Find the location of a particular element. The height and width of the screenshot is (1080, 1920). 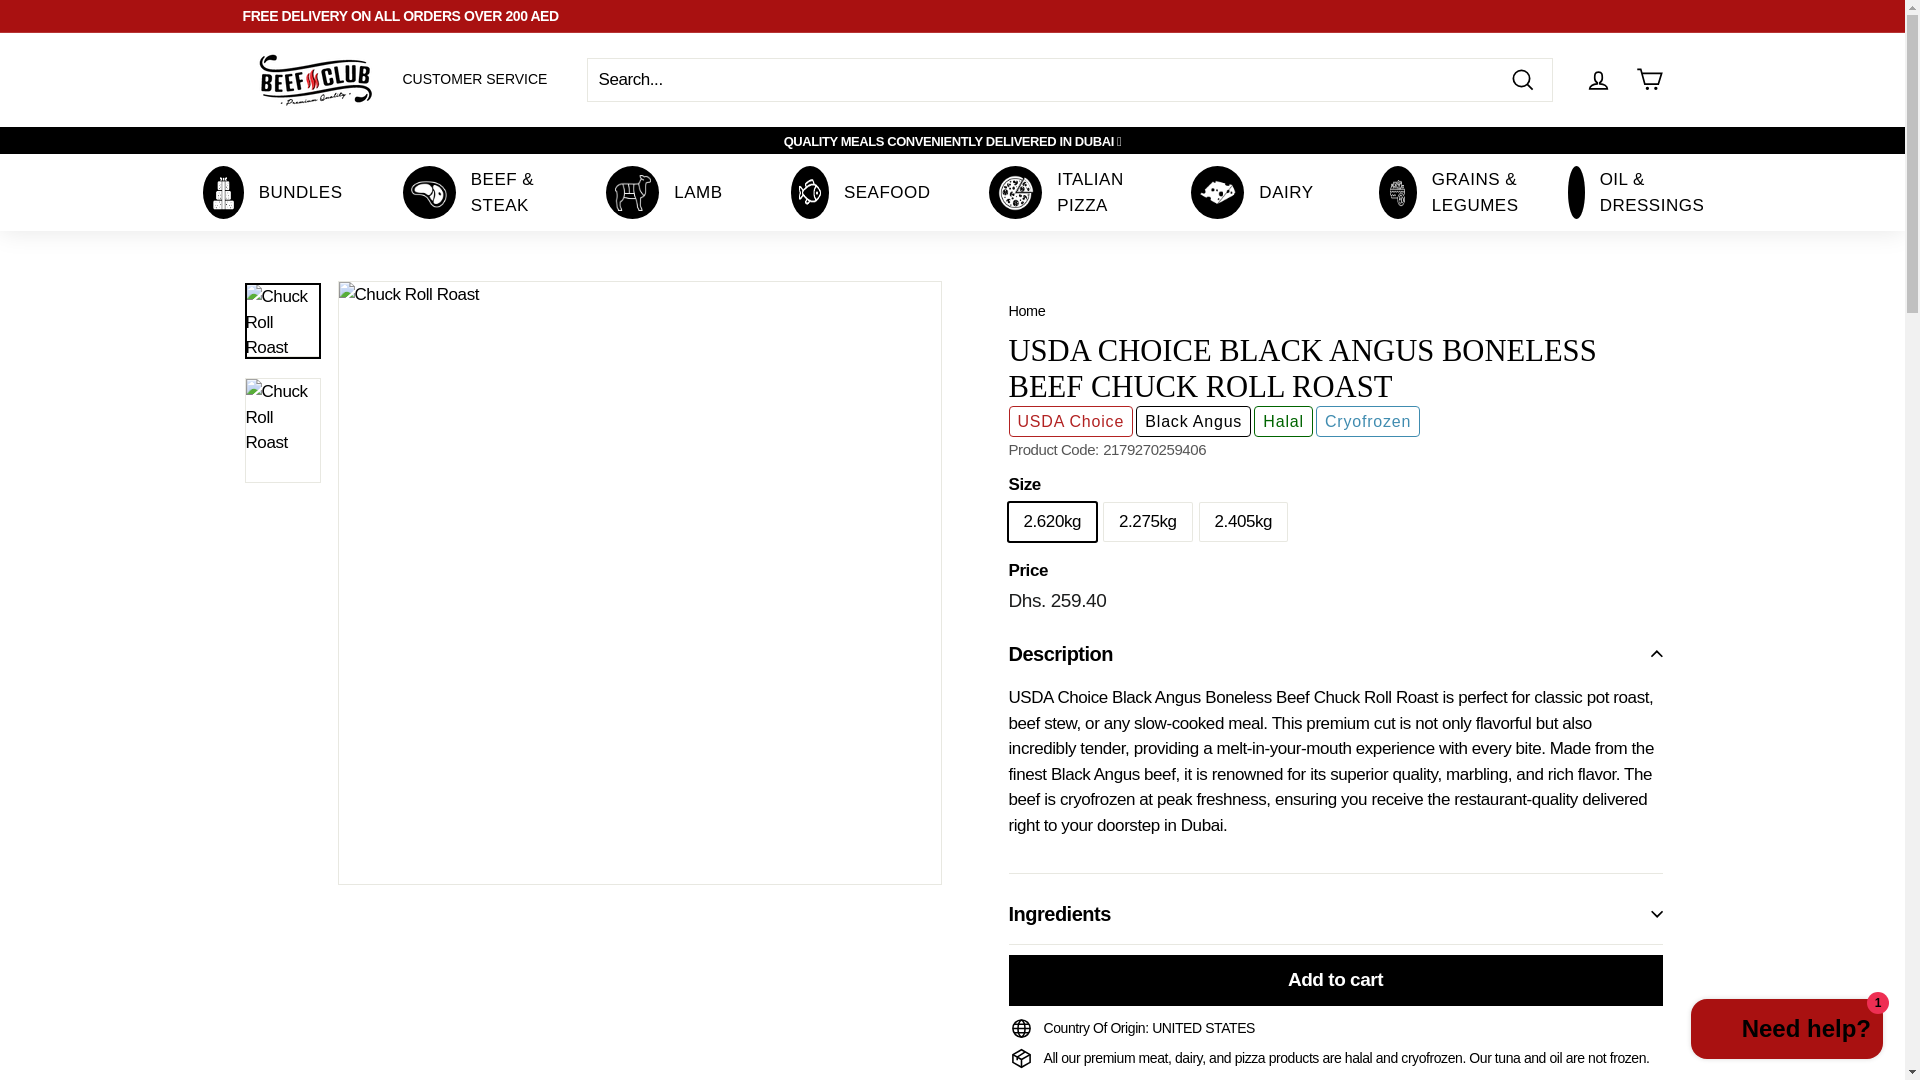

Ingredients is located at coordinates (1335, 914).